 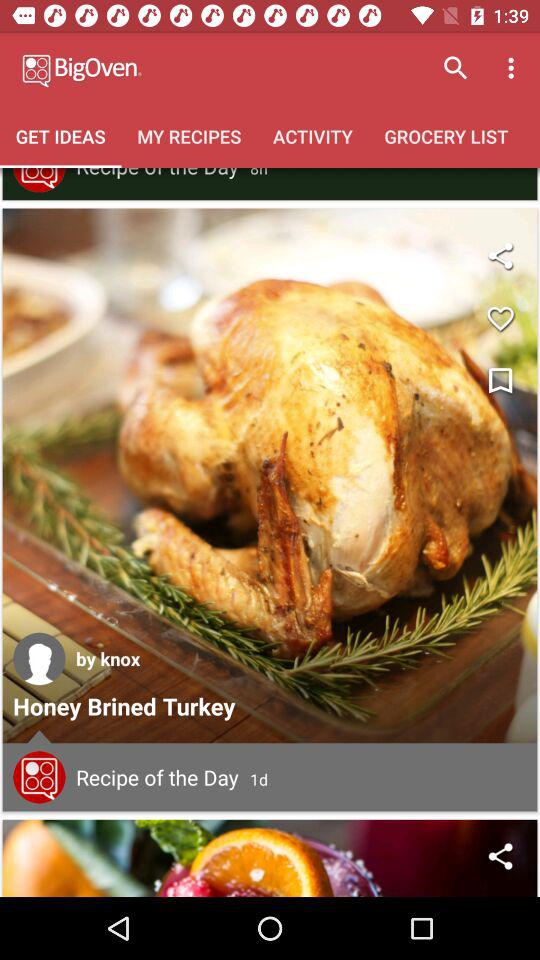 What do you see at coordinates (500, 856) in the screenshot?
I see `share` at bounding box center [500, 856].